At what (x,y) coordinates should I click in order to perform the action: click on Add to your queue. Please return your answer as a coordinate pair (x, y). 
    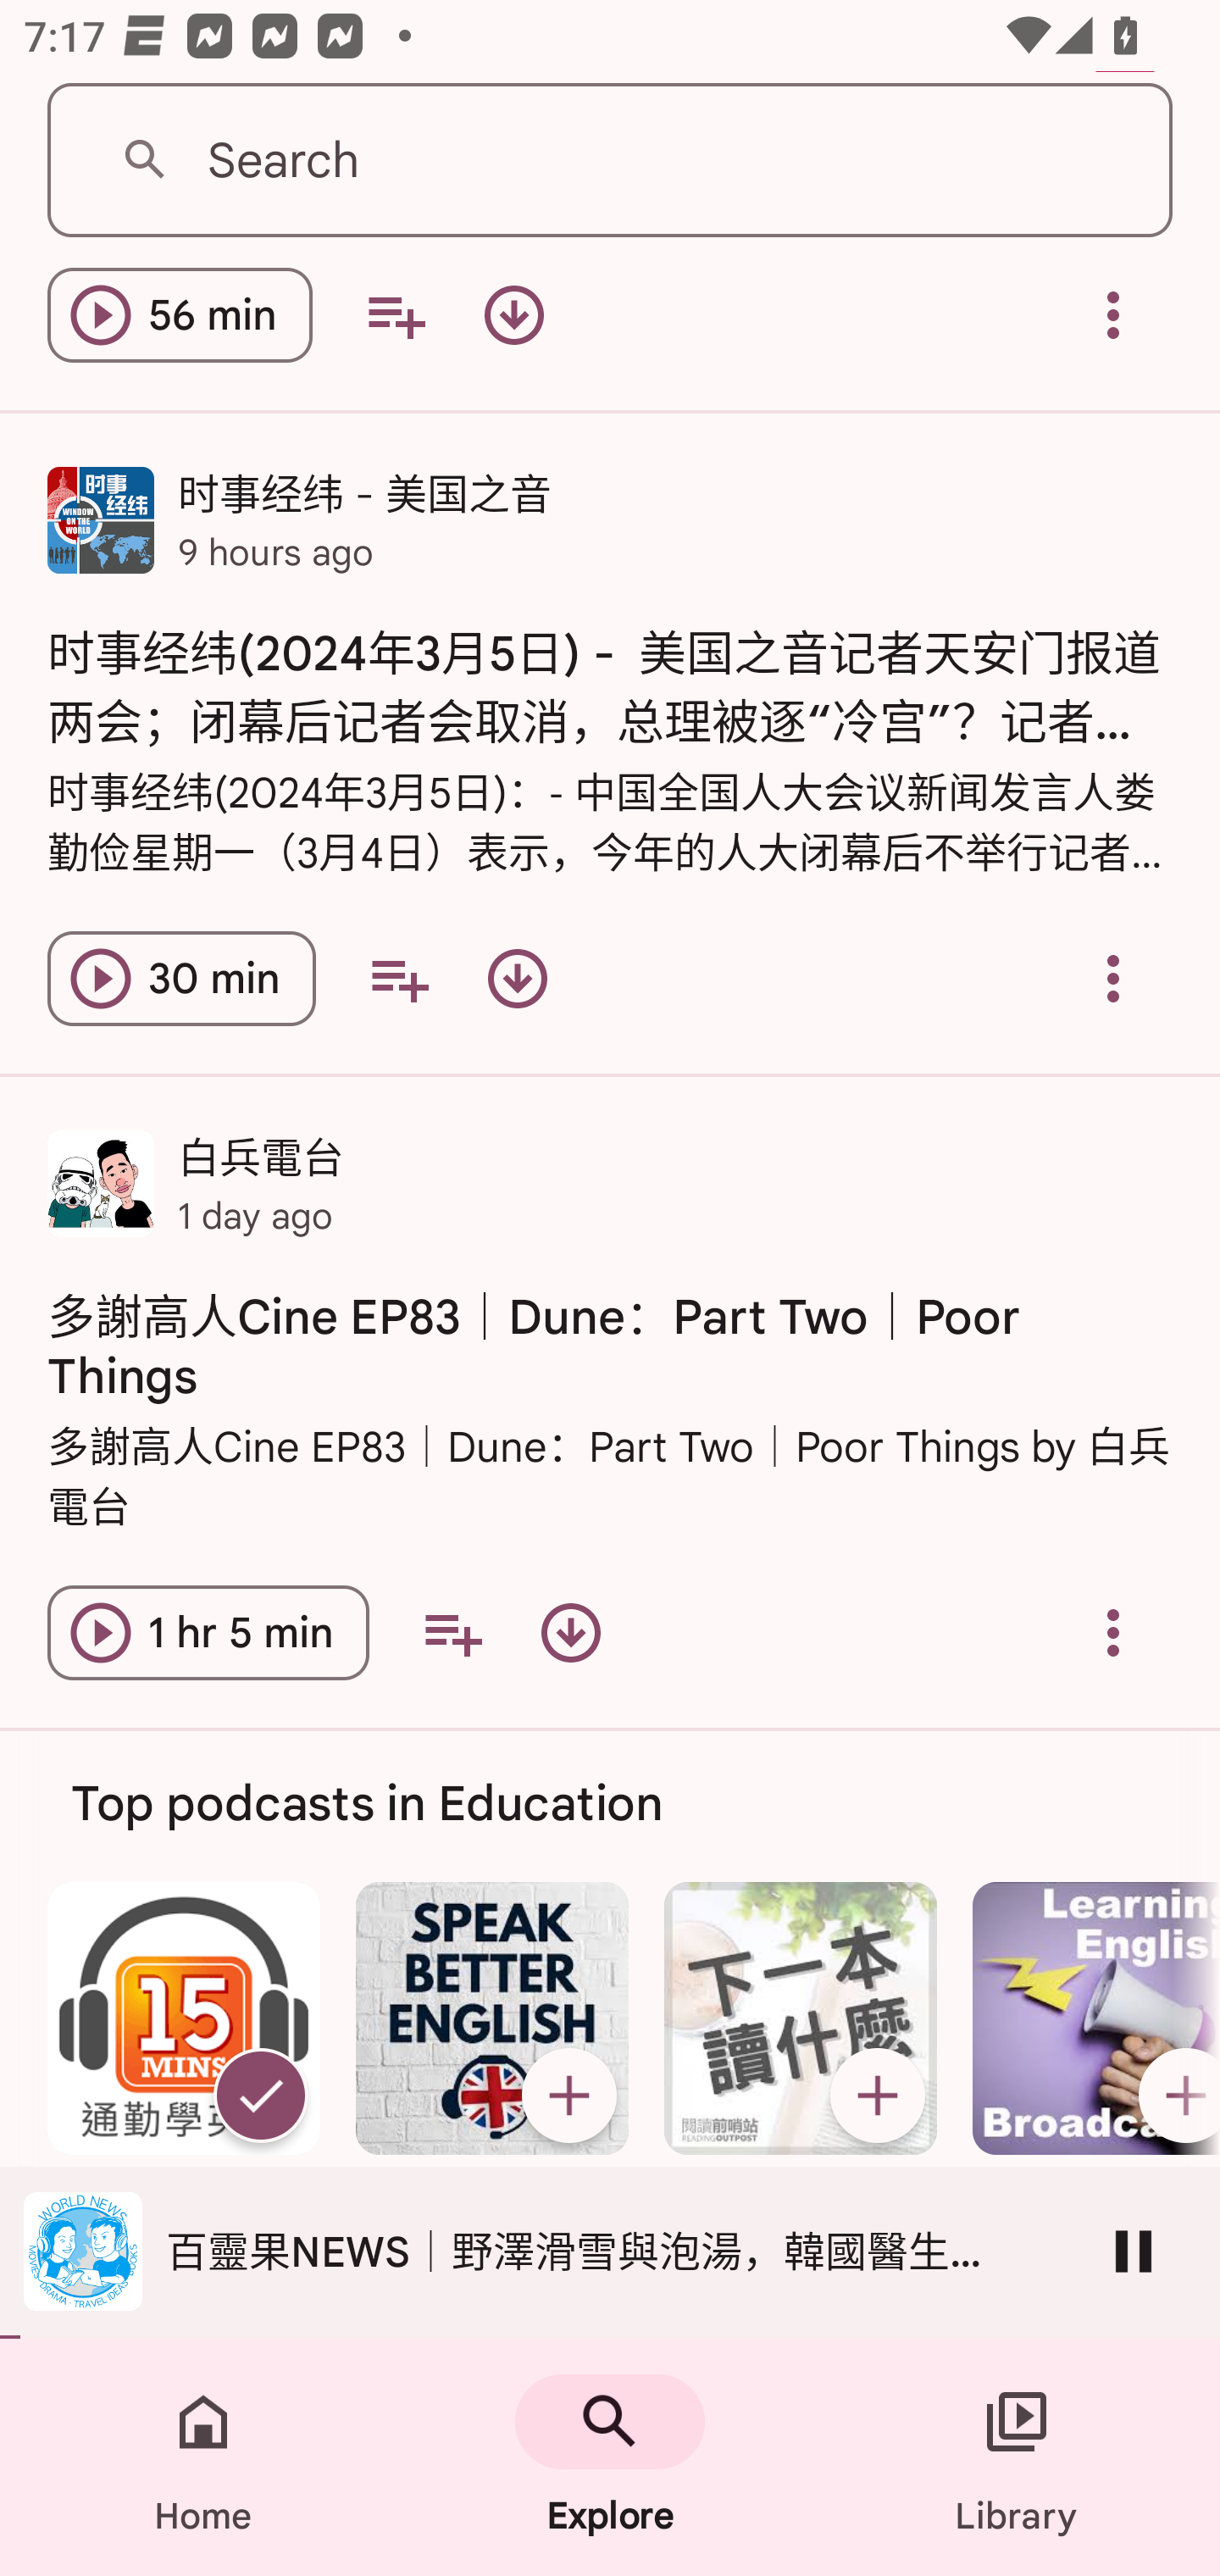
    Looking at the image, I should click on (398, 979).